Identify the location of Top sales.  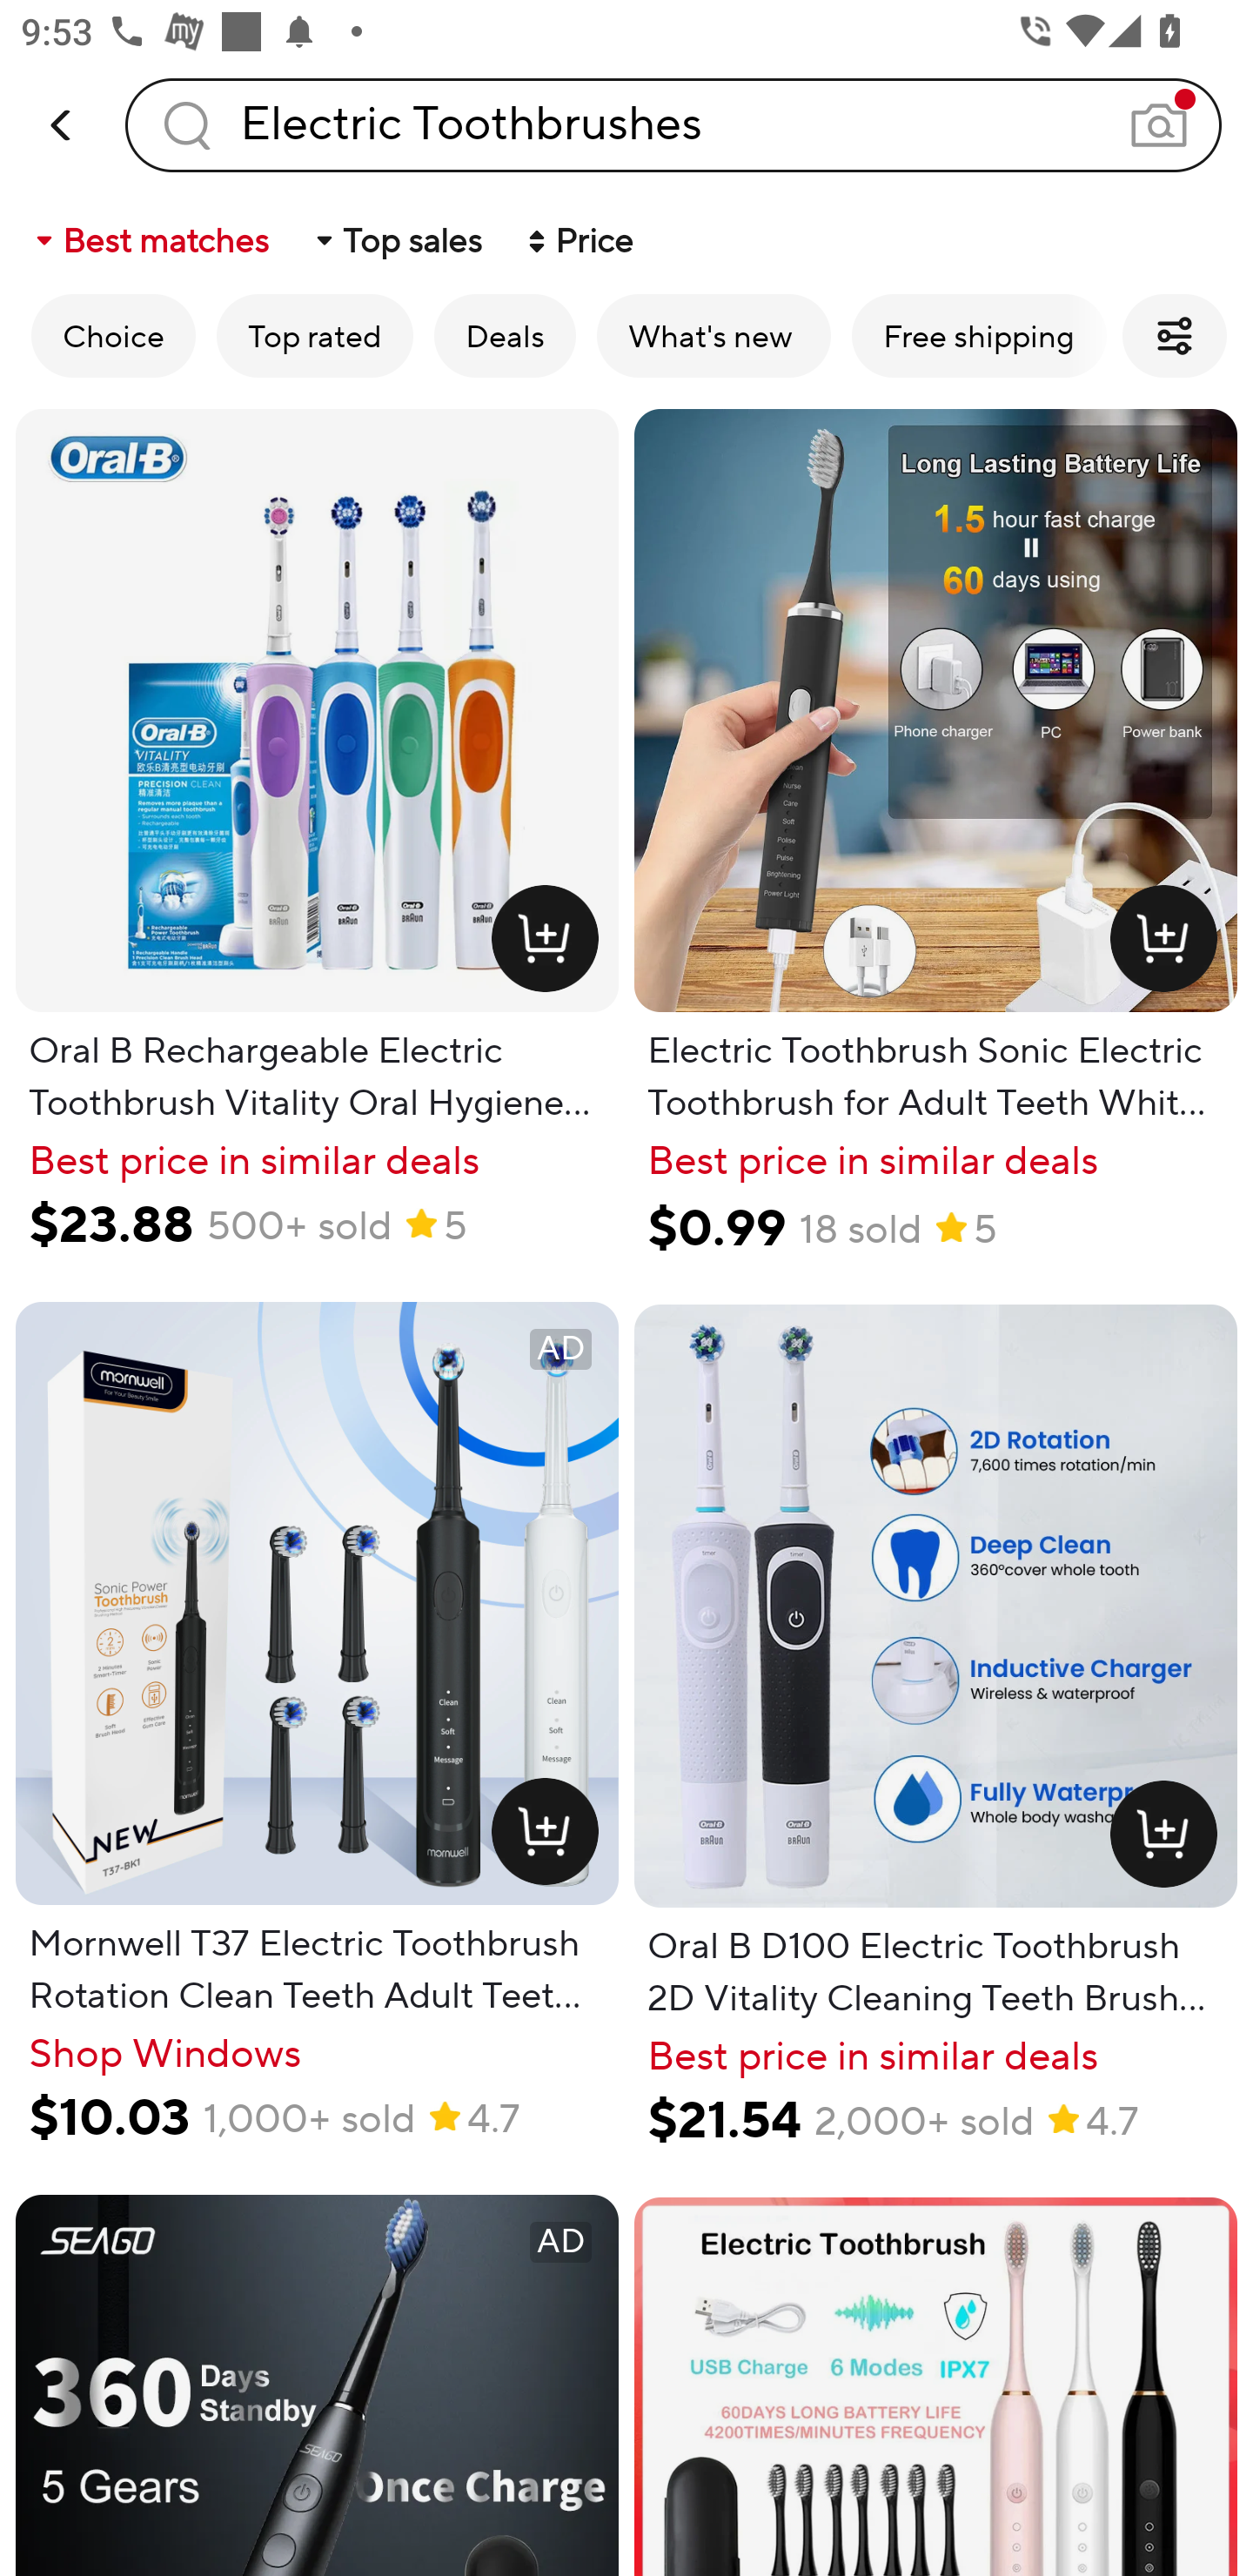
(397, 240).